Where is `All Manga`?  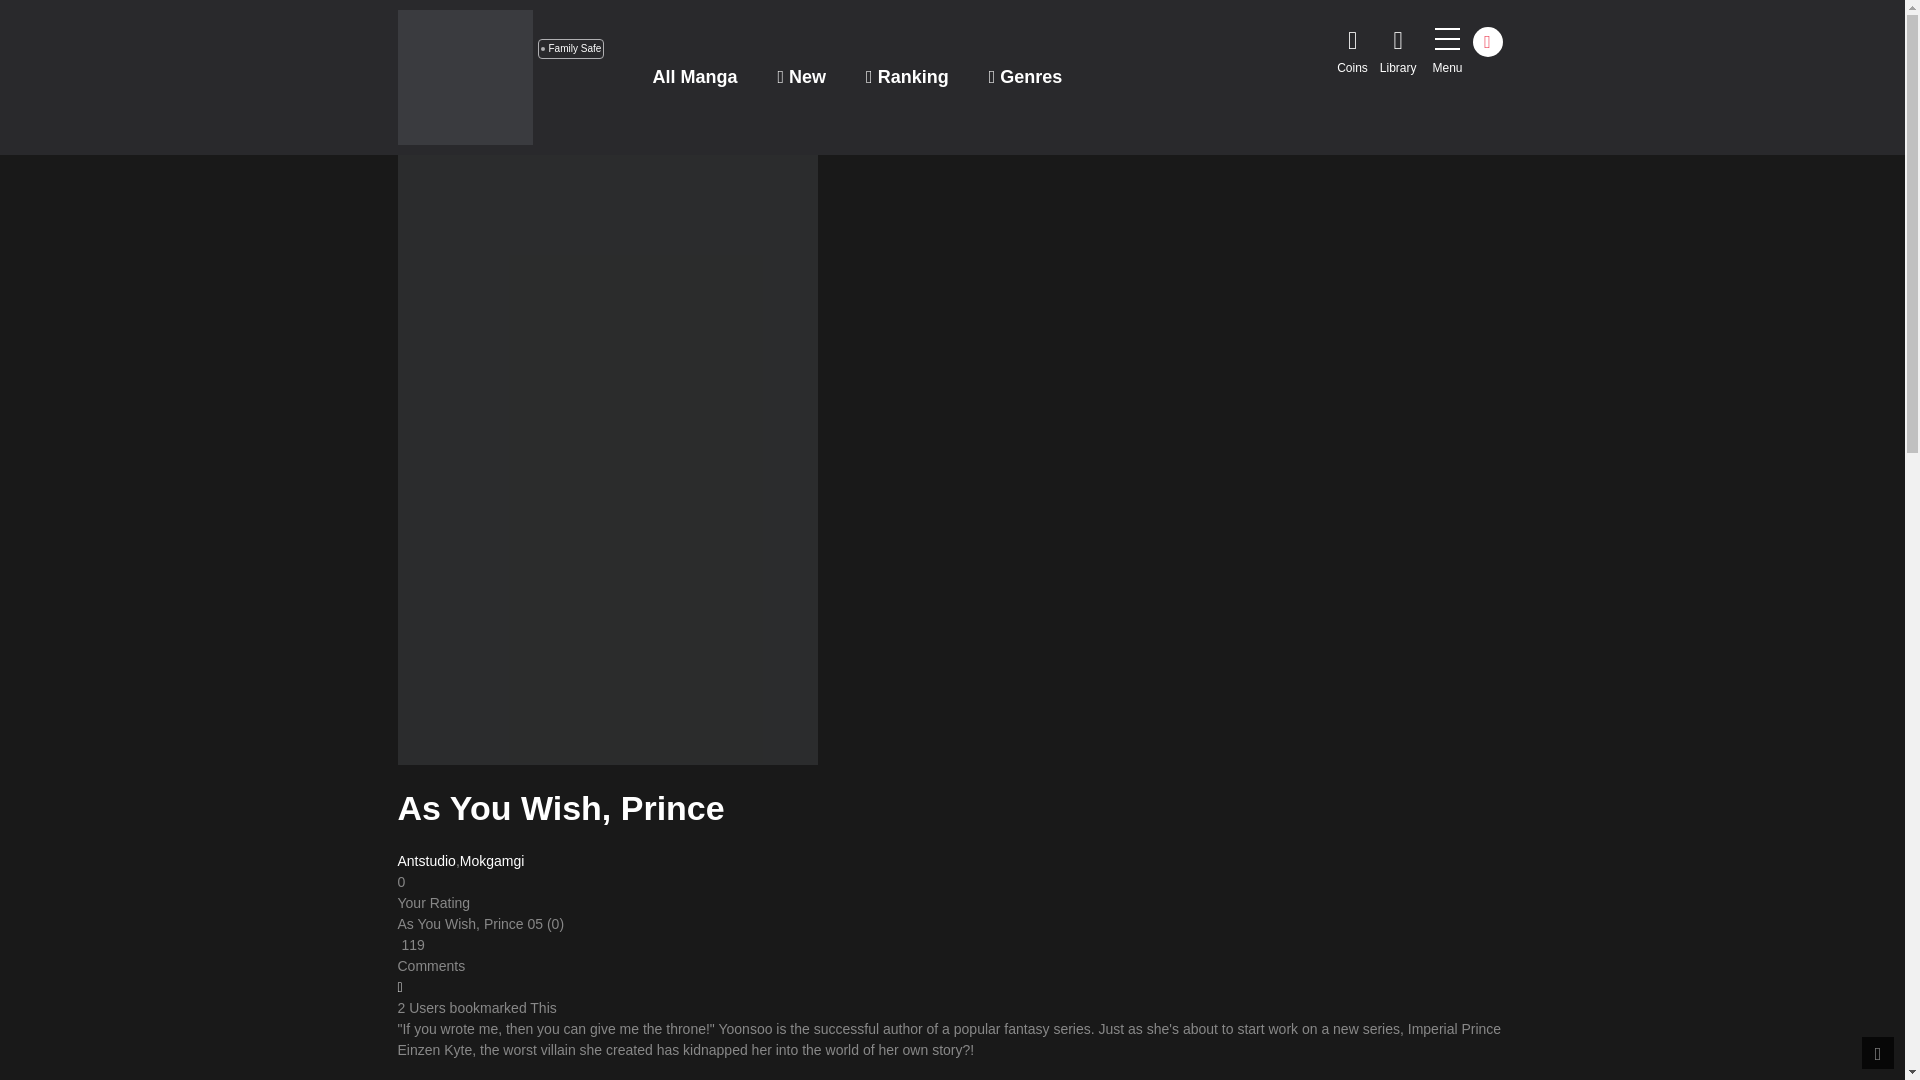
All Manga is located at coordinates (694, 76).